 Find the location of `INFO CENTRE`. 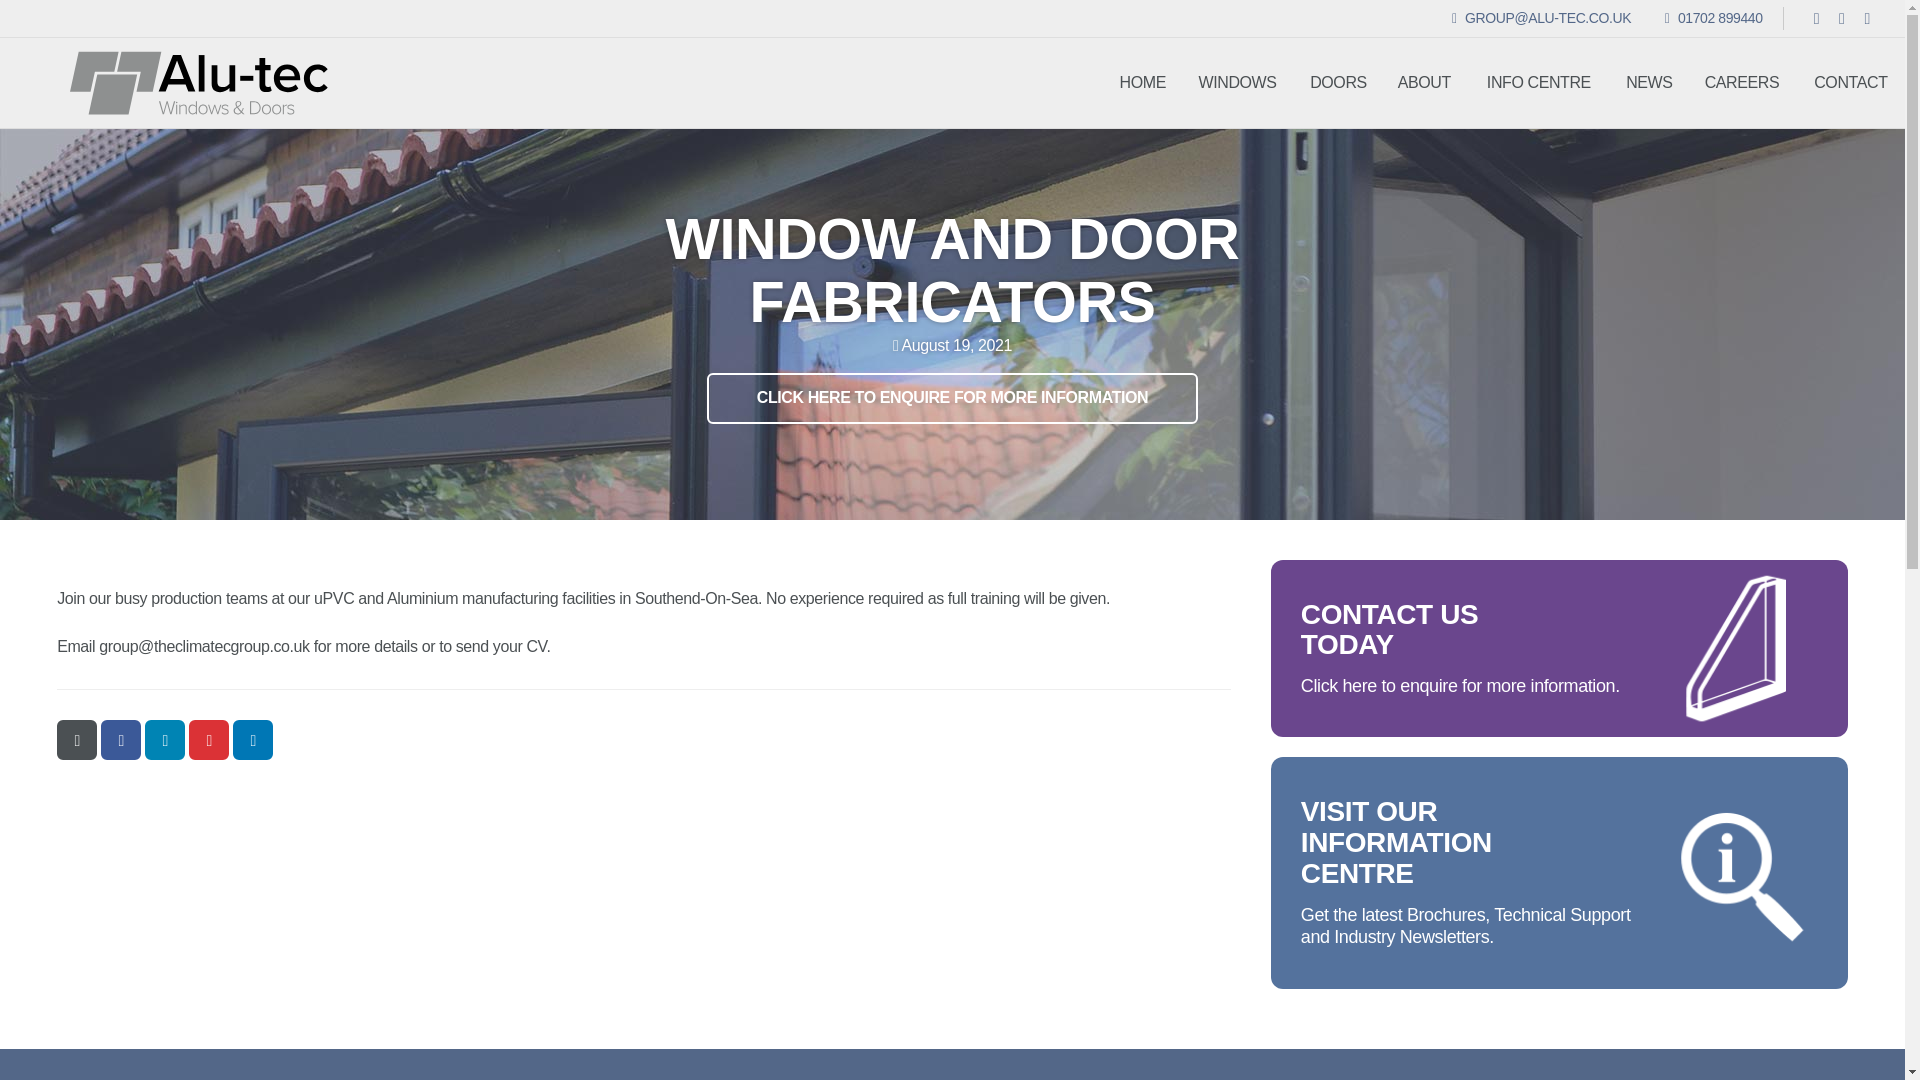

INFO CENTRE is located at coordinates (1713, 17).